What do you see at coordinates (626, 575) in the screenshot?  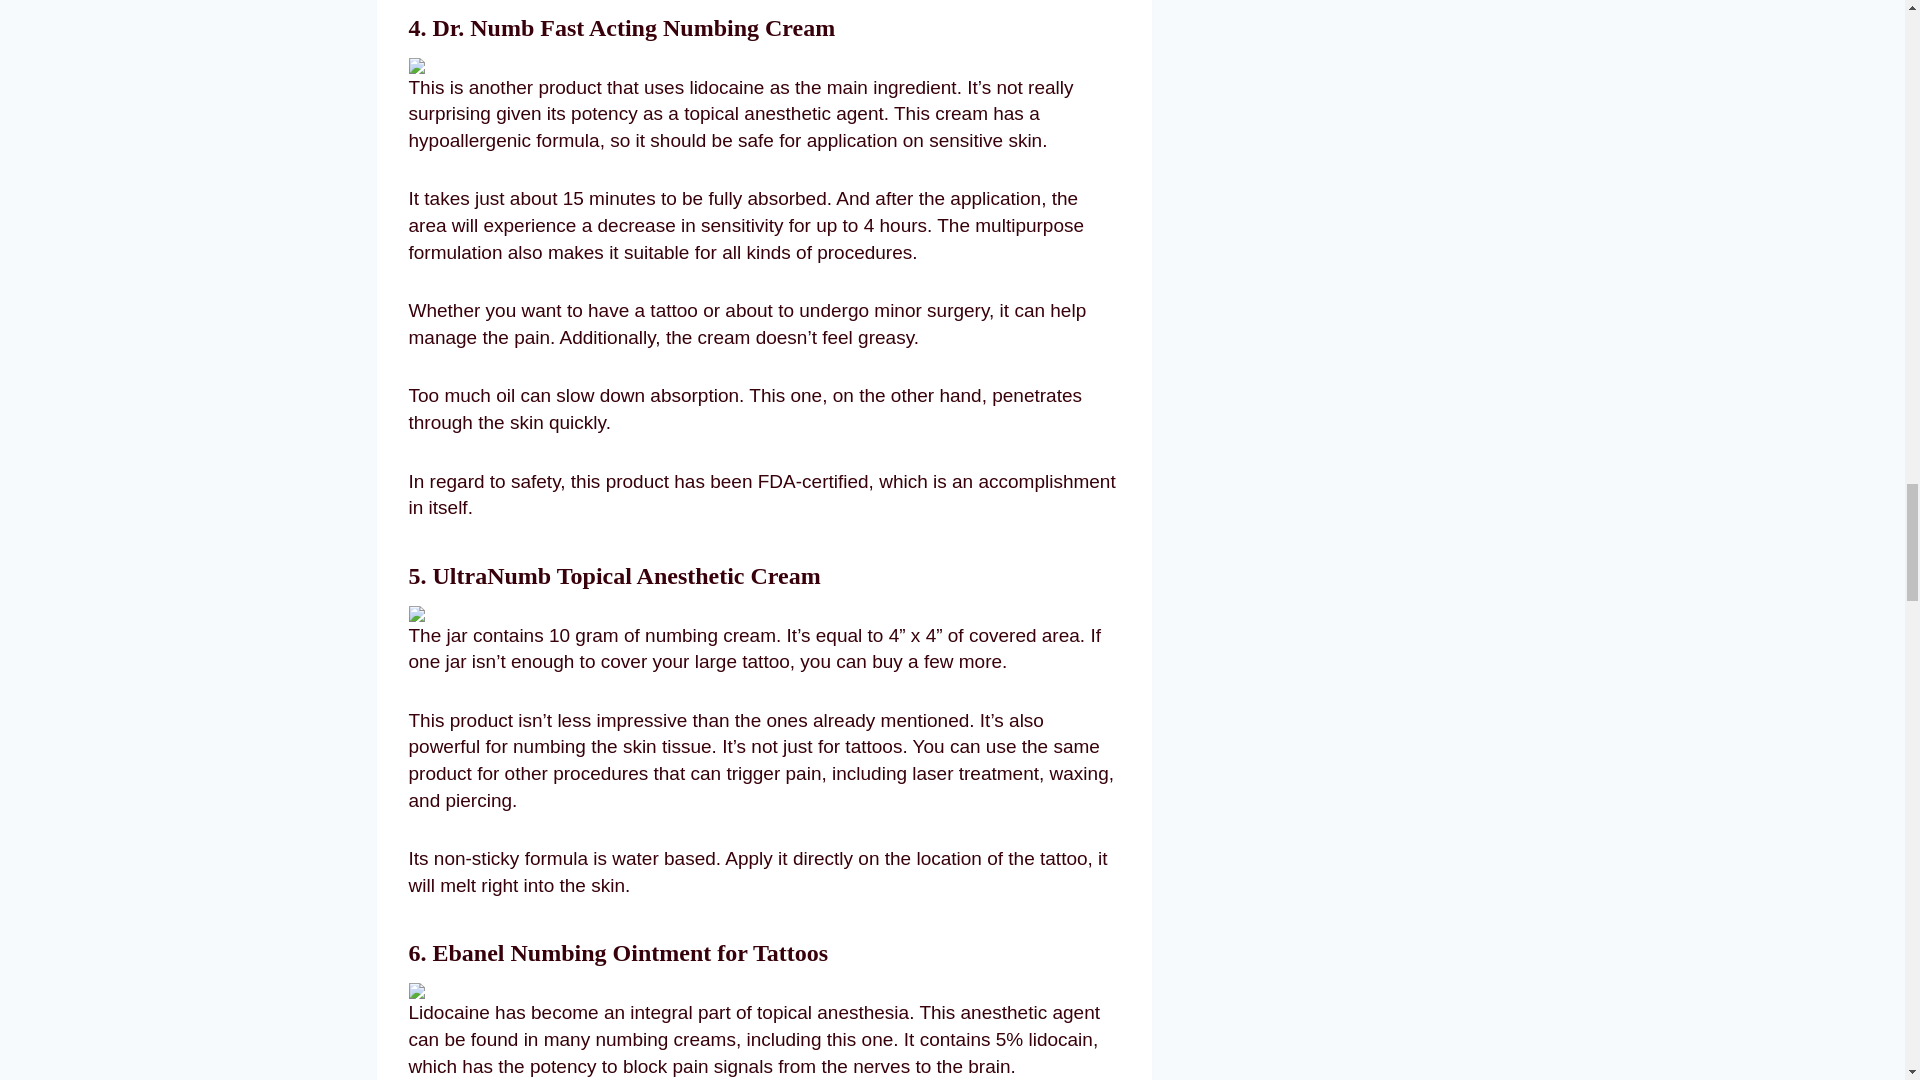 I see `UltraNumb Topical Anesthetic Cream` at bounding box center [626, 575].